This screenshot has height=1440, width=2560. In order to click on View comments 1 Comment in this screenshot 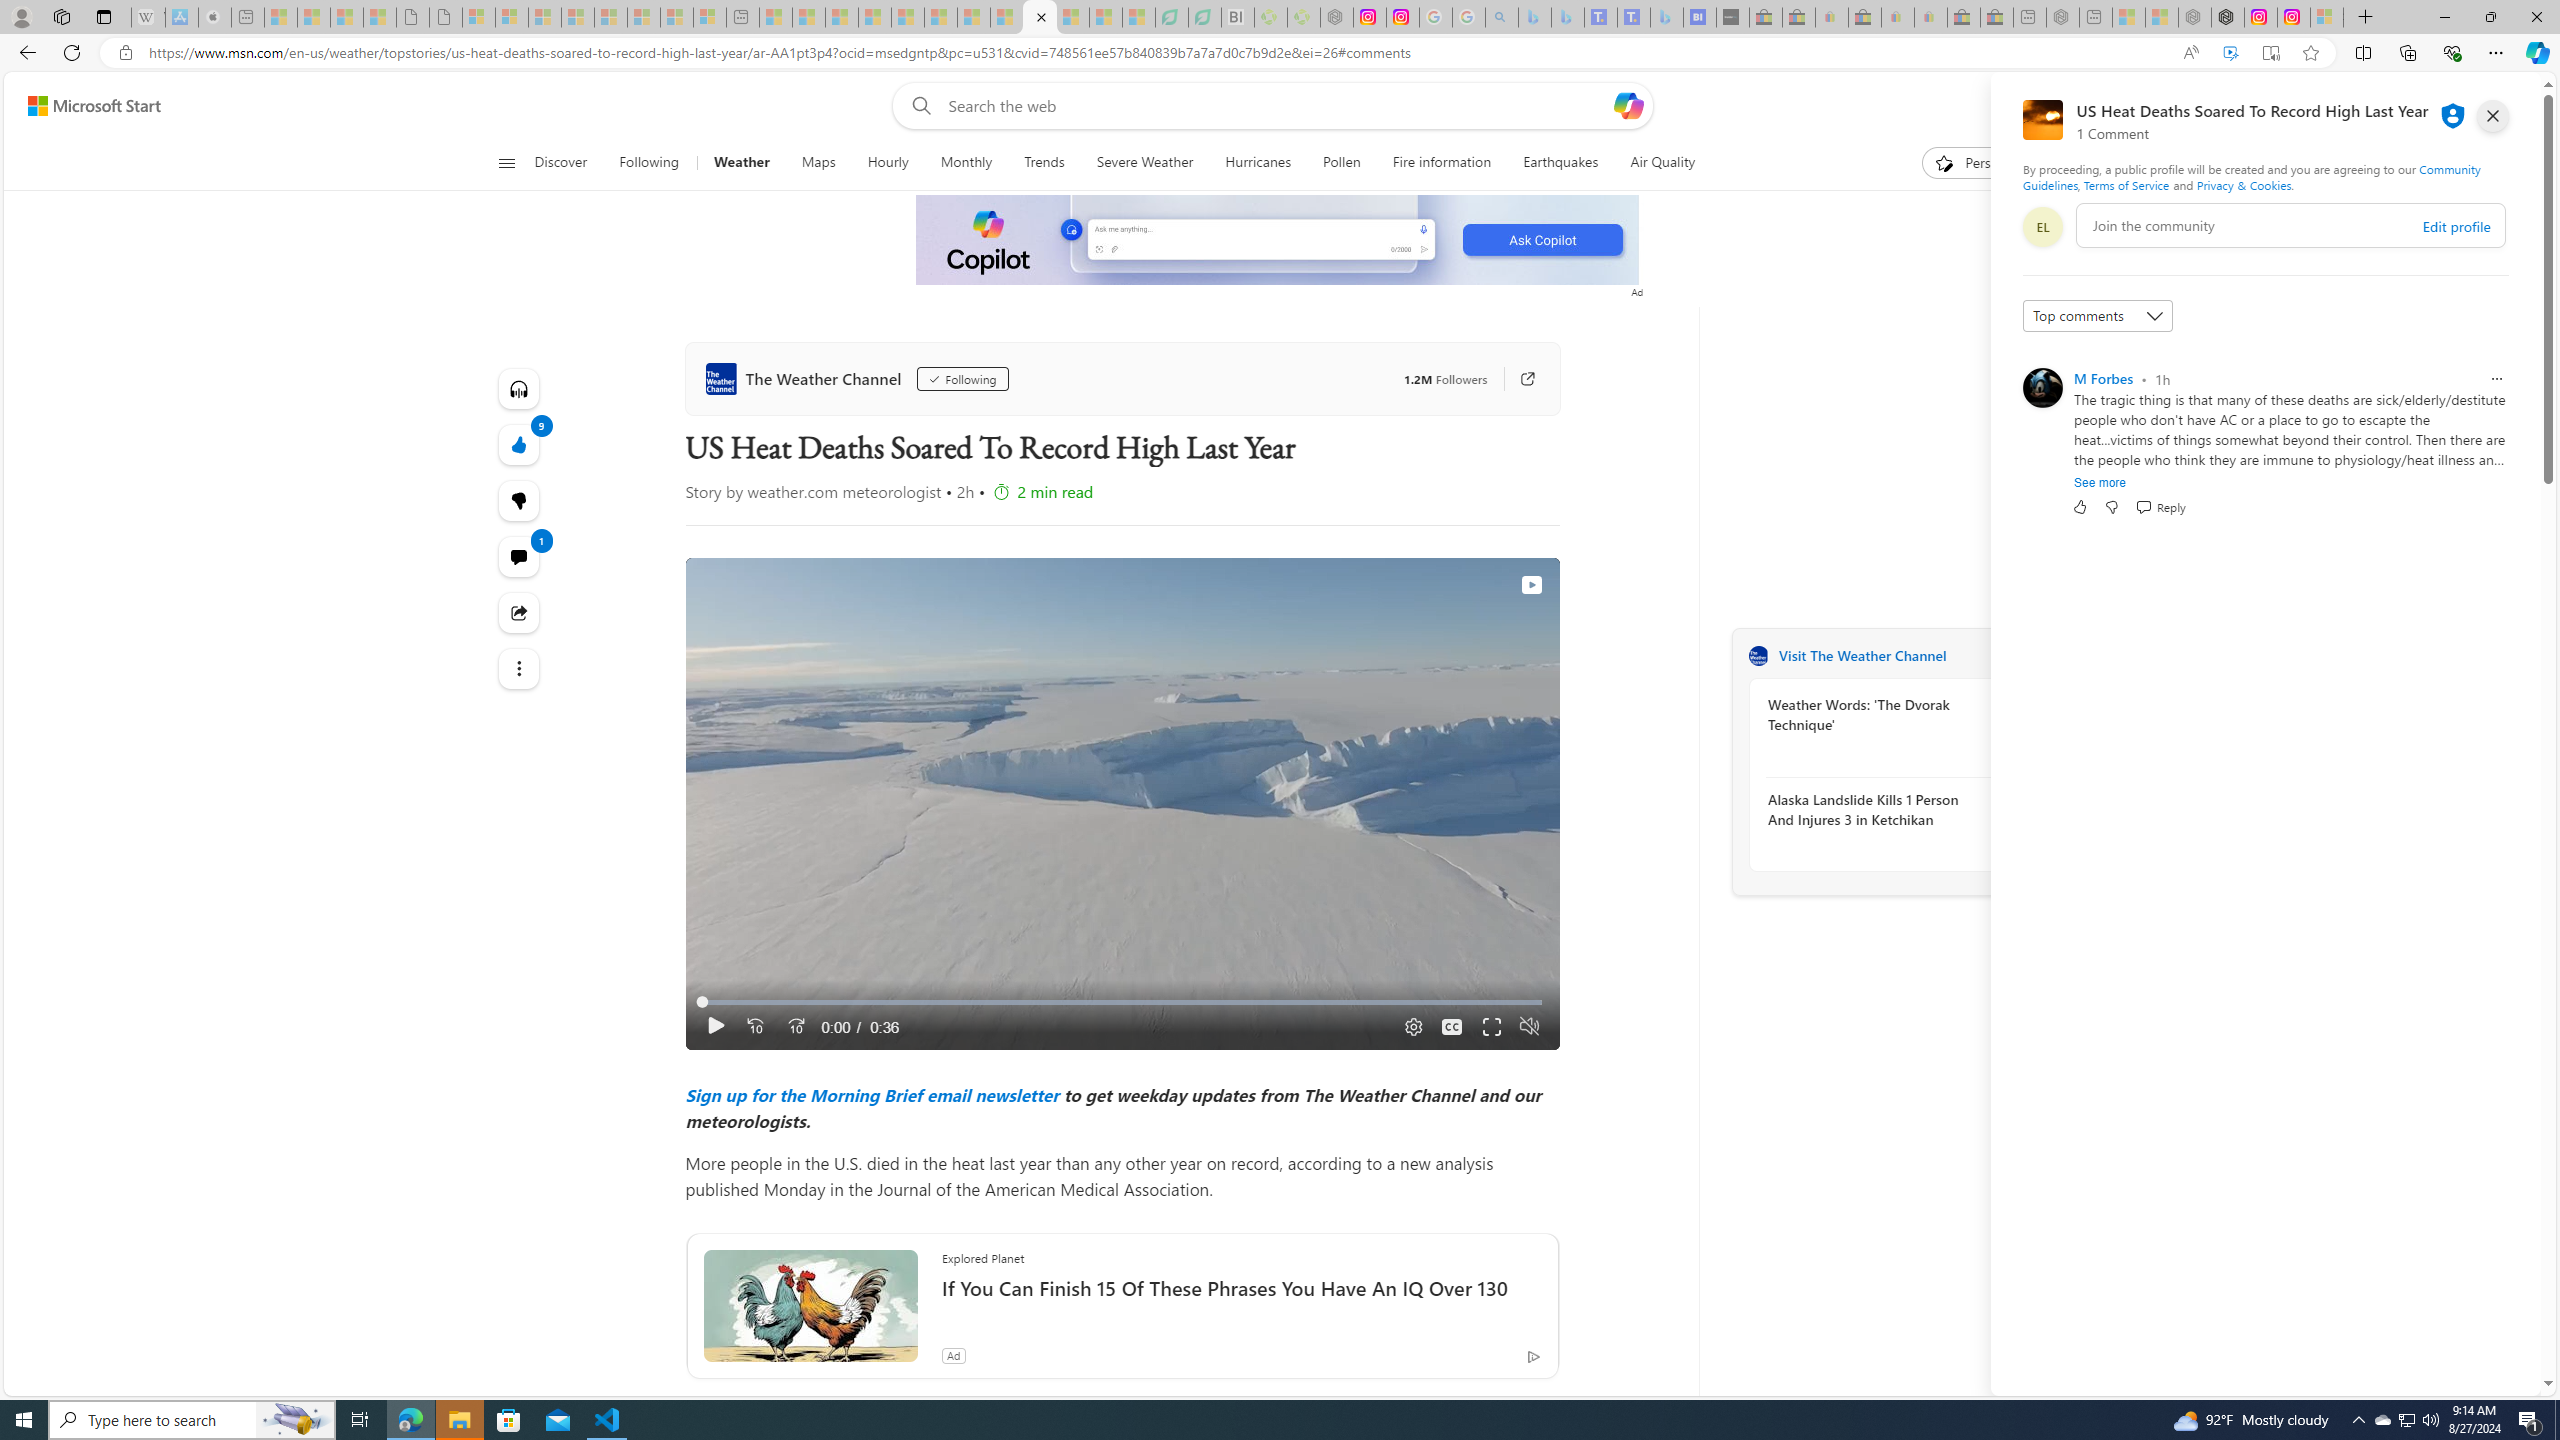, I will do `click(520, 557)`.